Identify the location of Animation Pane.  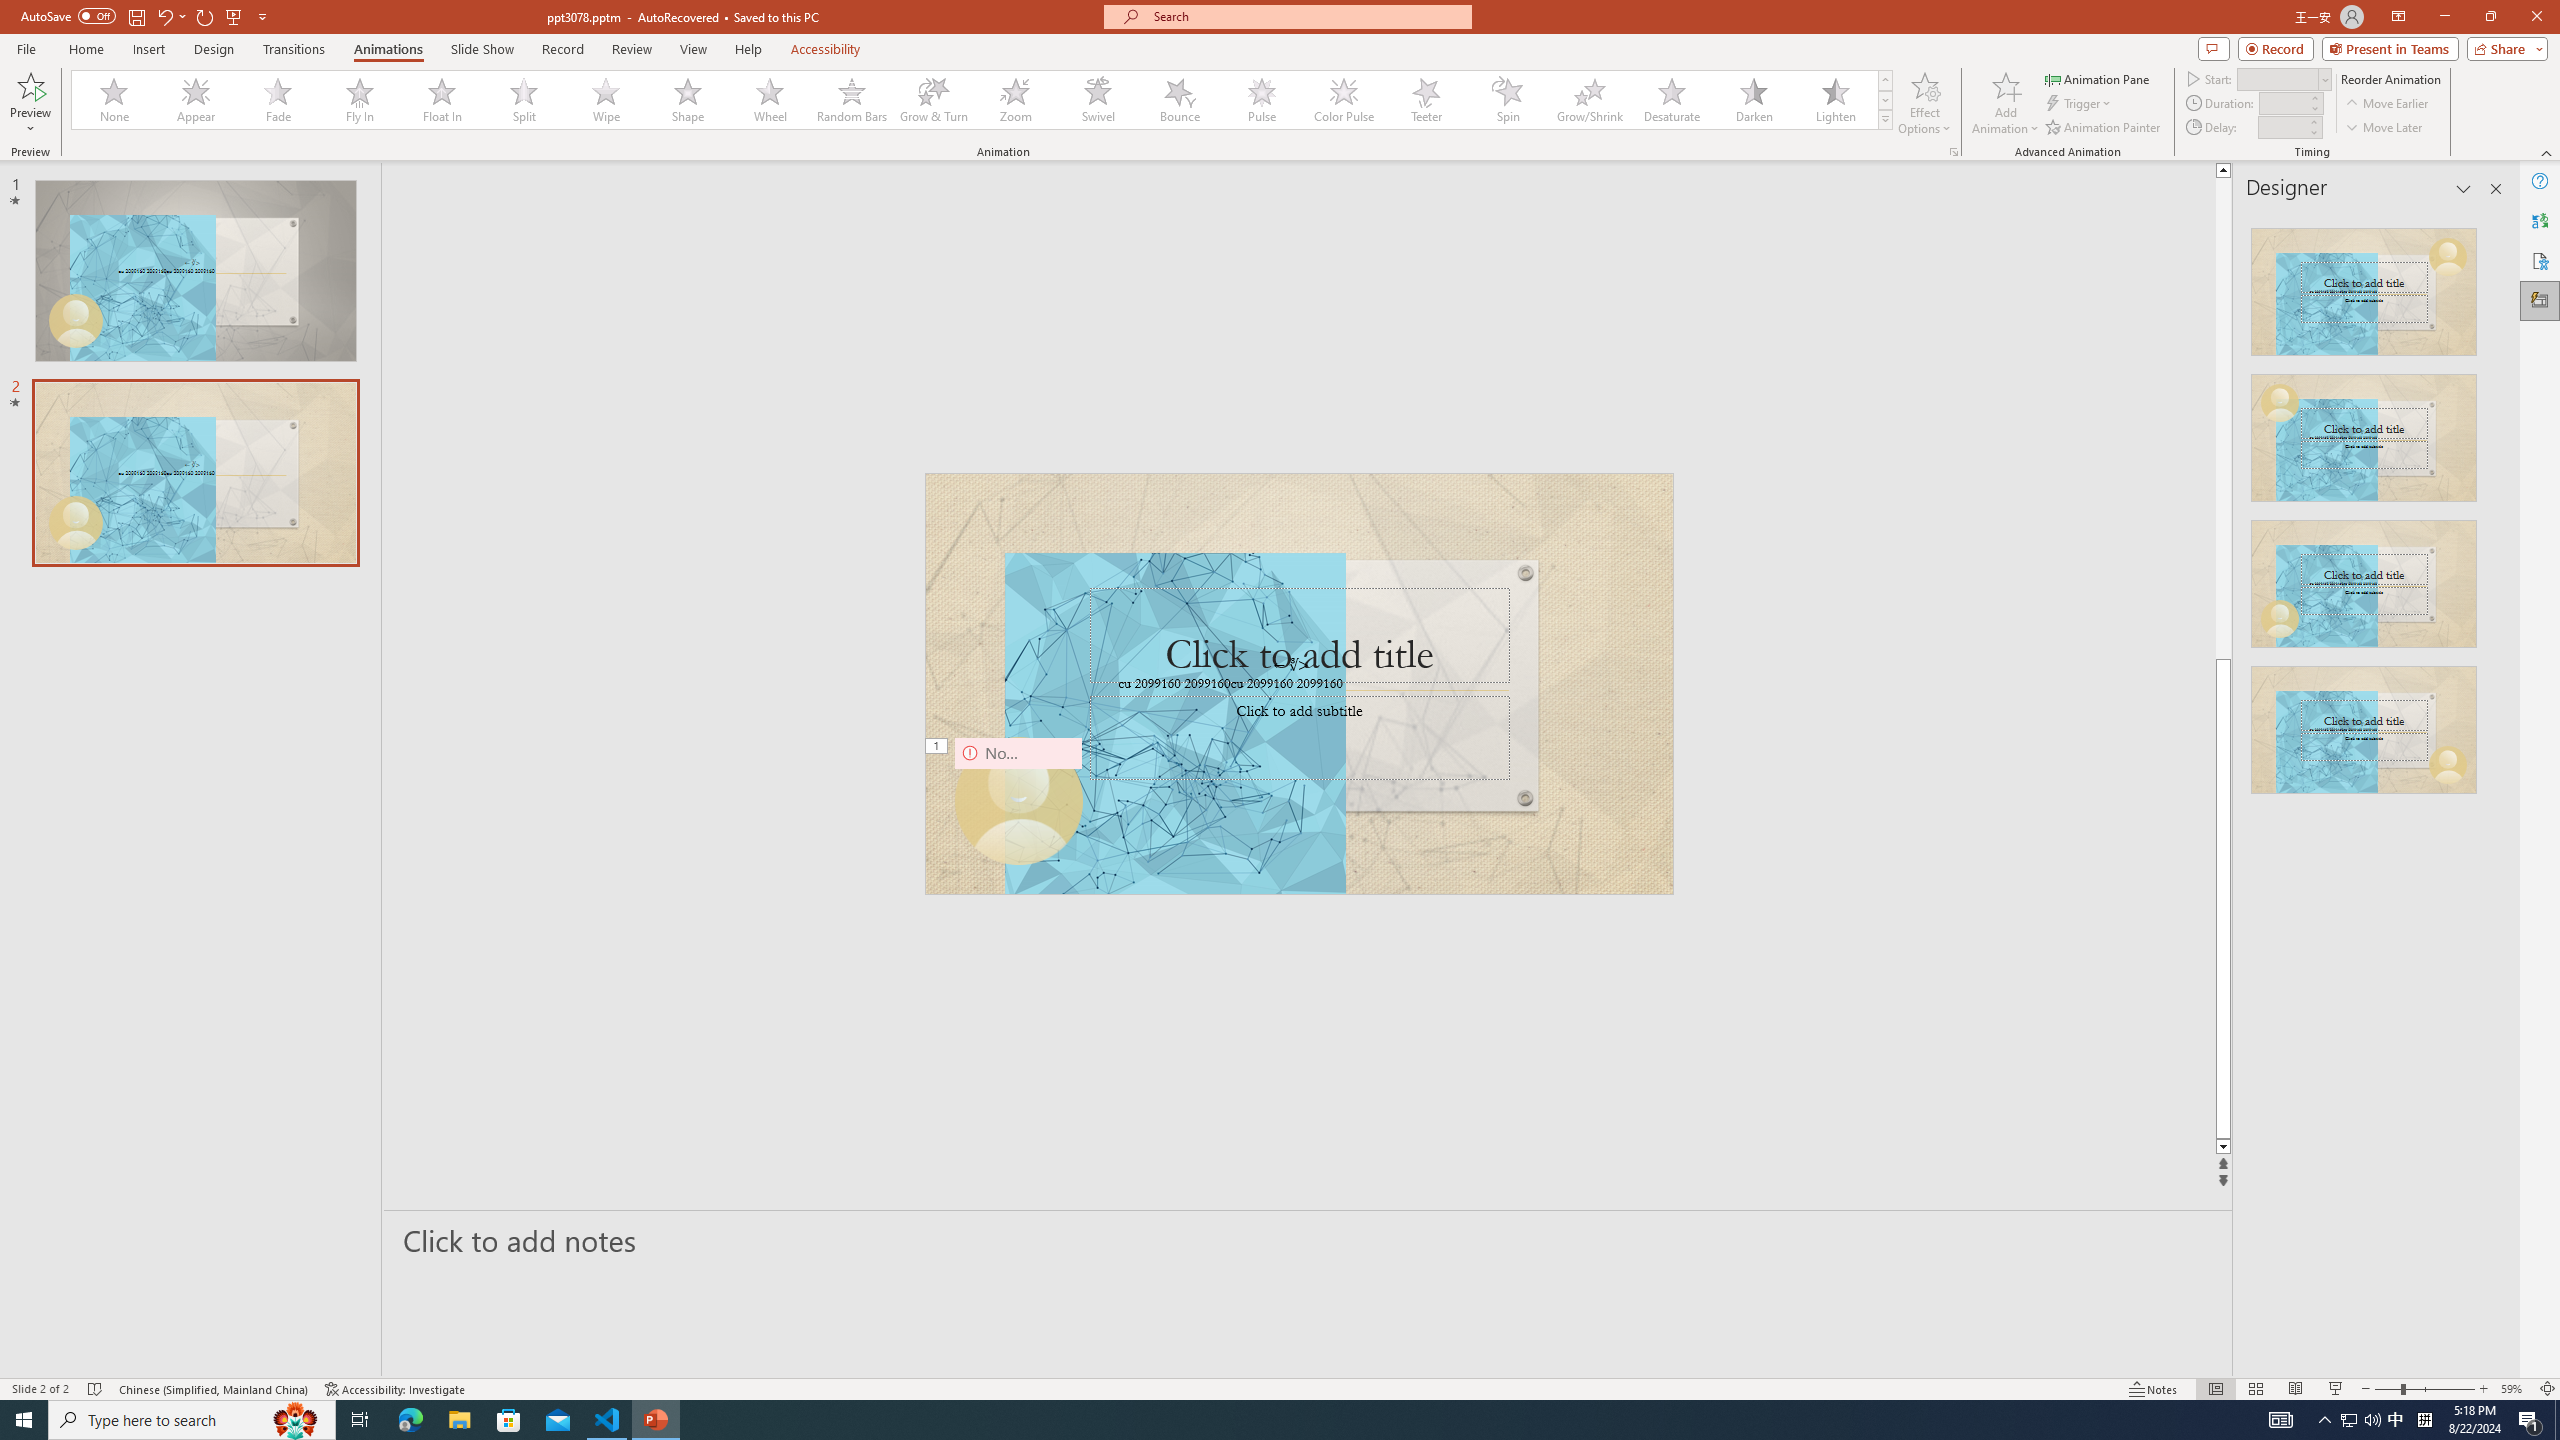
(2098, 78).